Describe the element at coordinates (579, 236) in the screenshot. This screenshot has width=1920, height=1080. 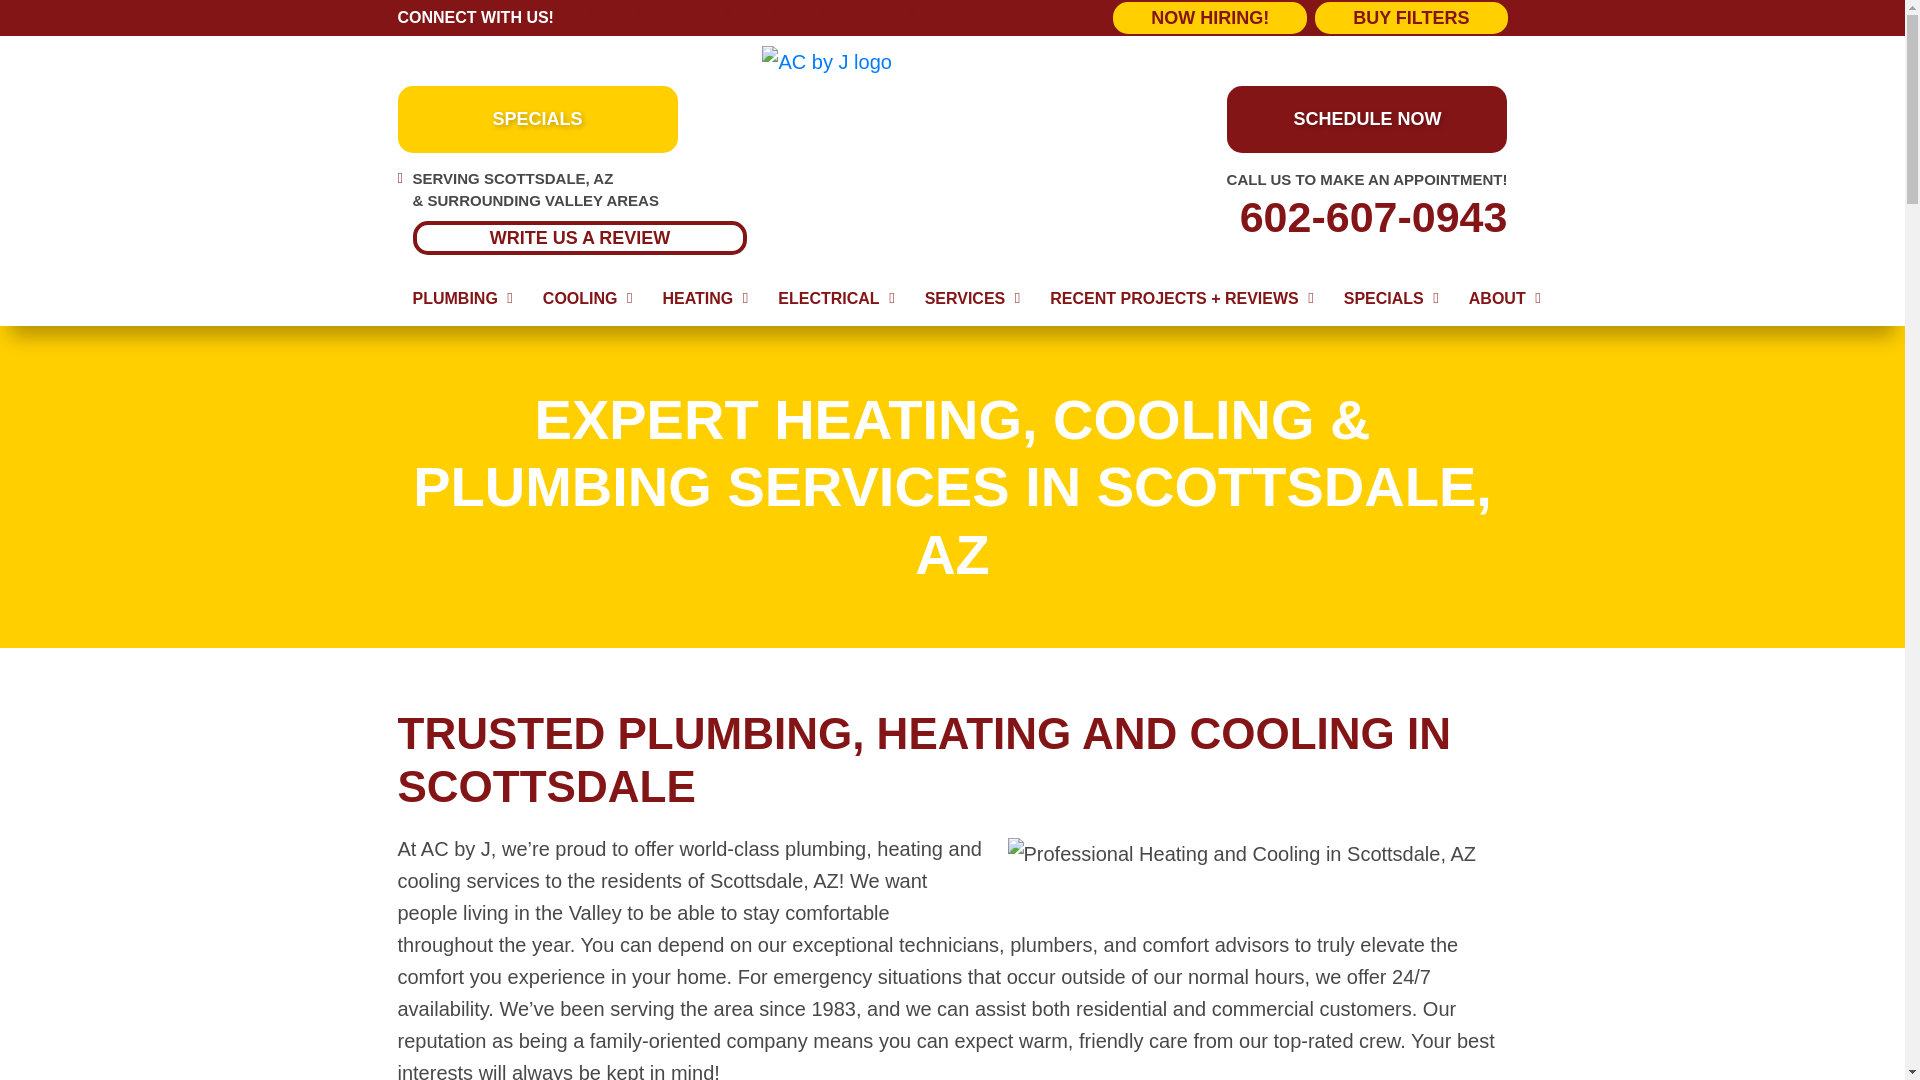
I see `WRITE US A REVIEW` at that location.